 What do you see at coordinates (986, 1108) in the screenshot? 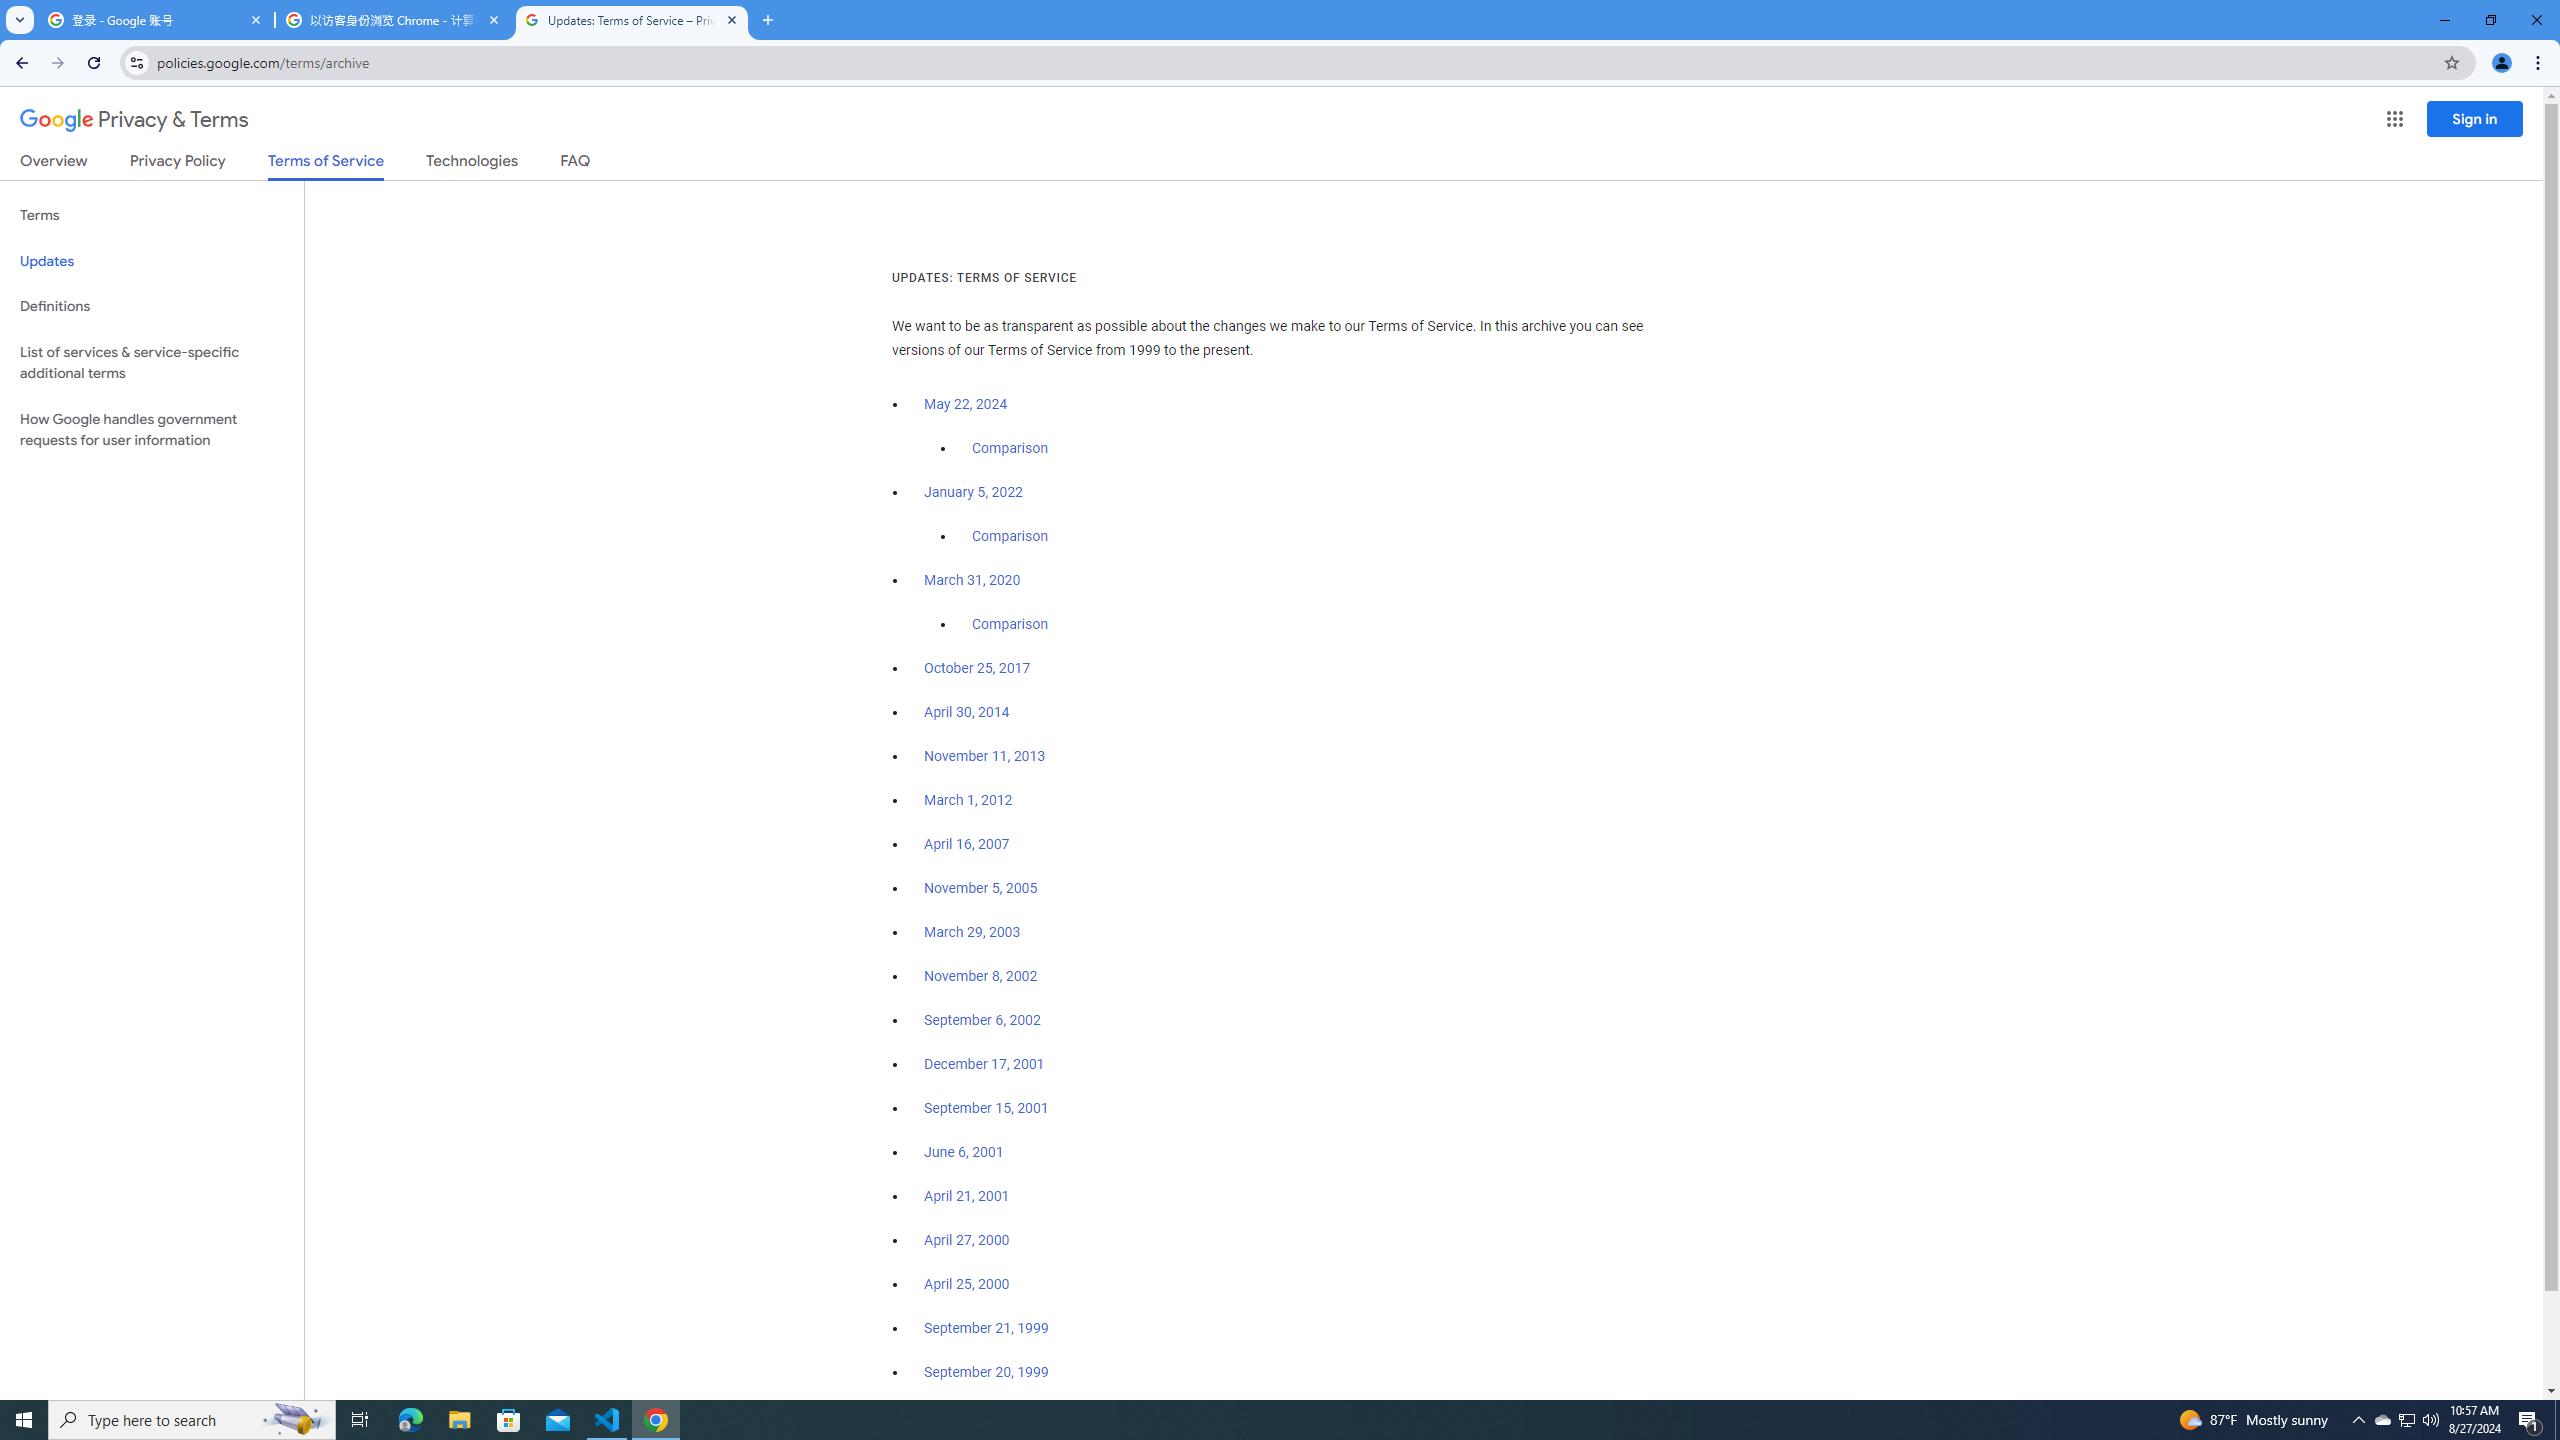
I see `September 15, 2001` at bounding box center [986, 1108].